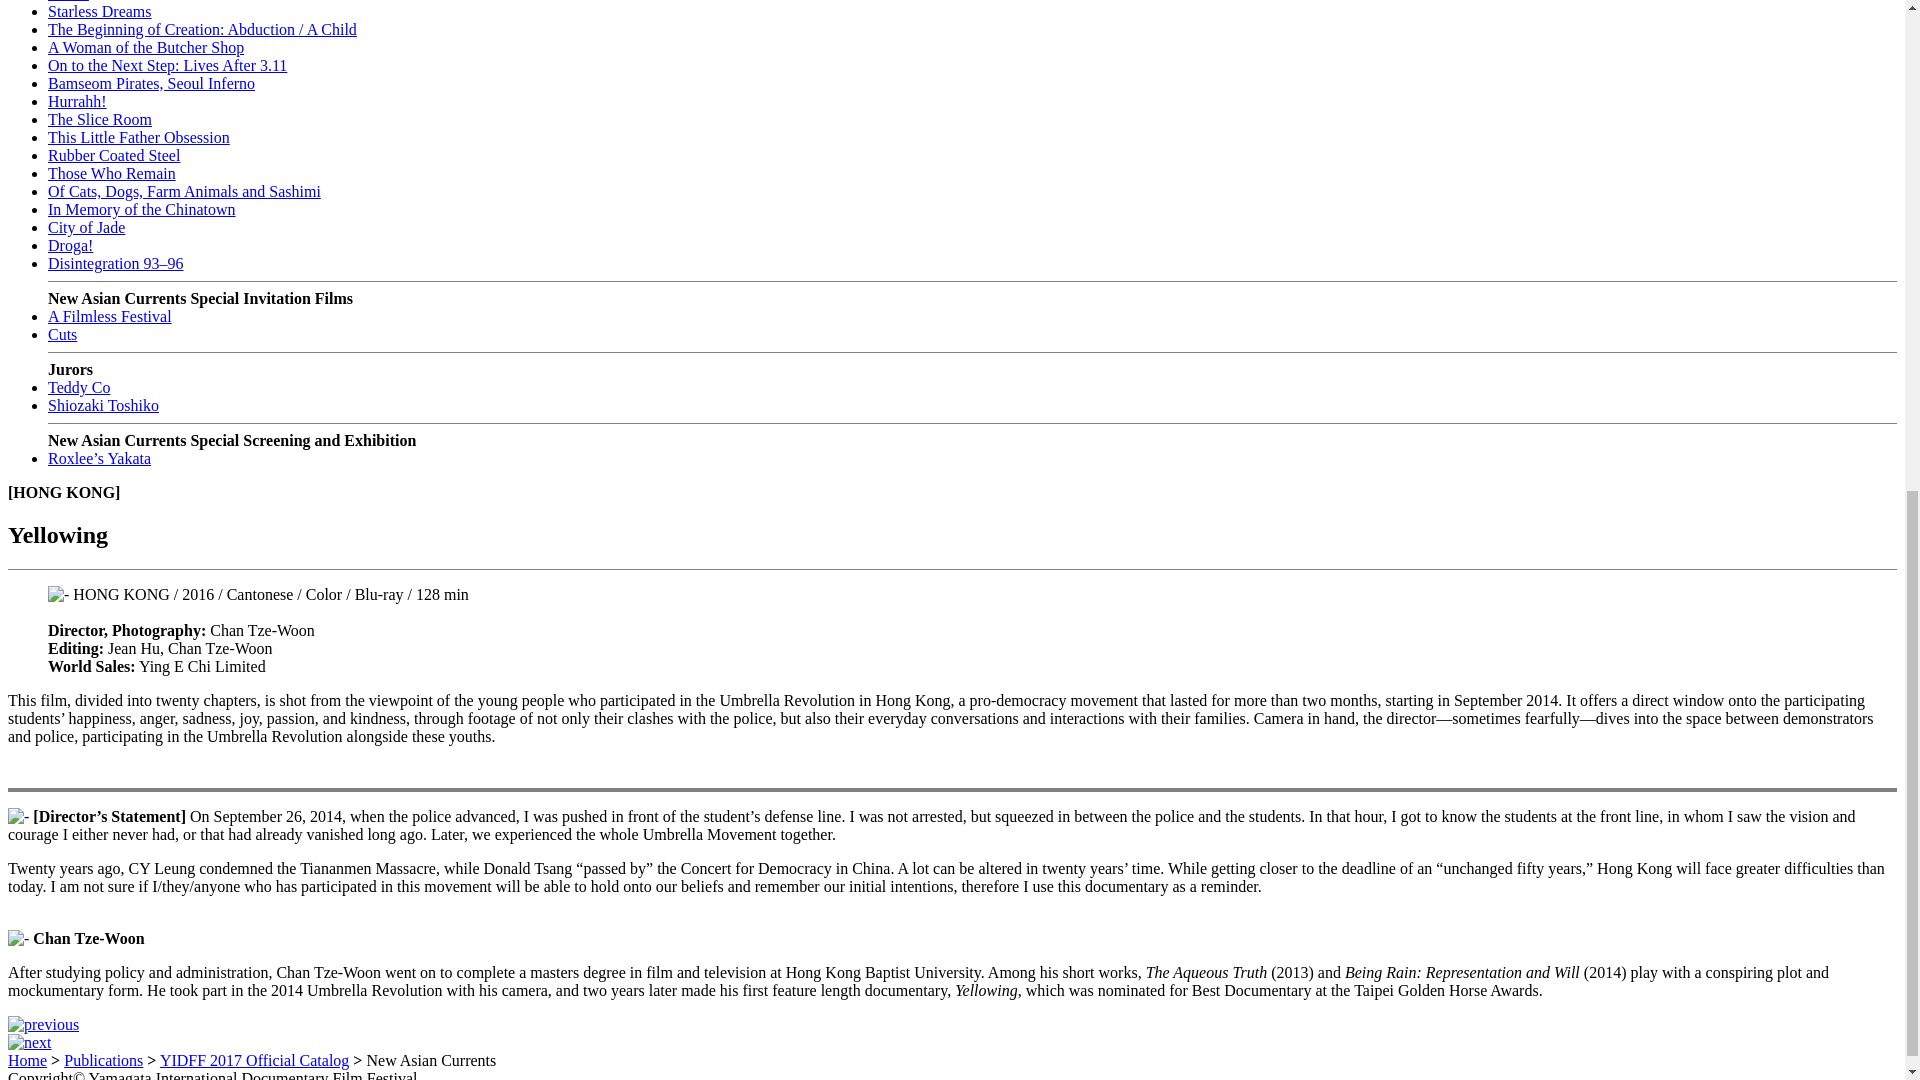 Image resolution: width=1920 pixels, height=1080 pixels. Describe the element at coordinates (68, 1) in the screenshot. I see `Nokas` at that location.